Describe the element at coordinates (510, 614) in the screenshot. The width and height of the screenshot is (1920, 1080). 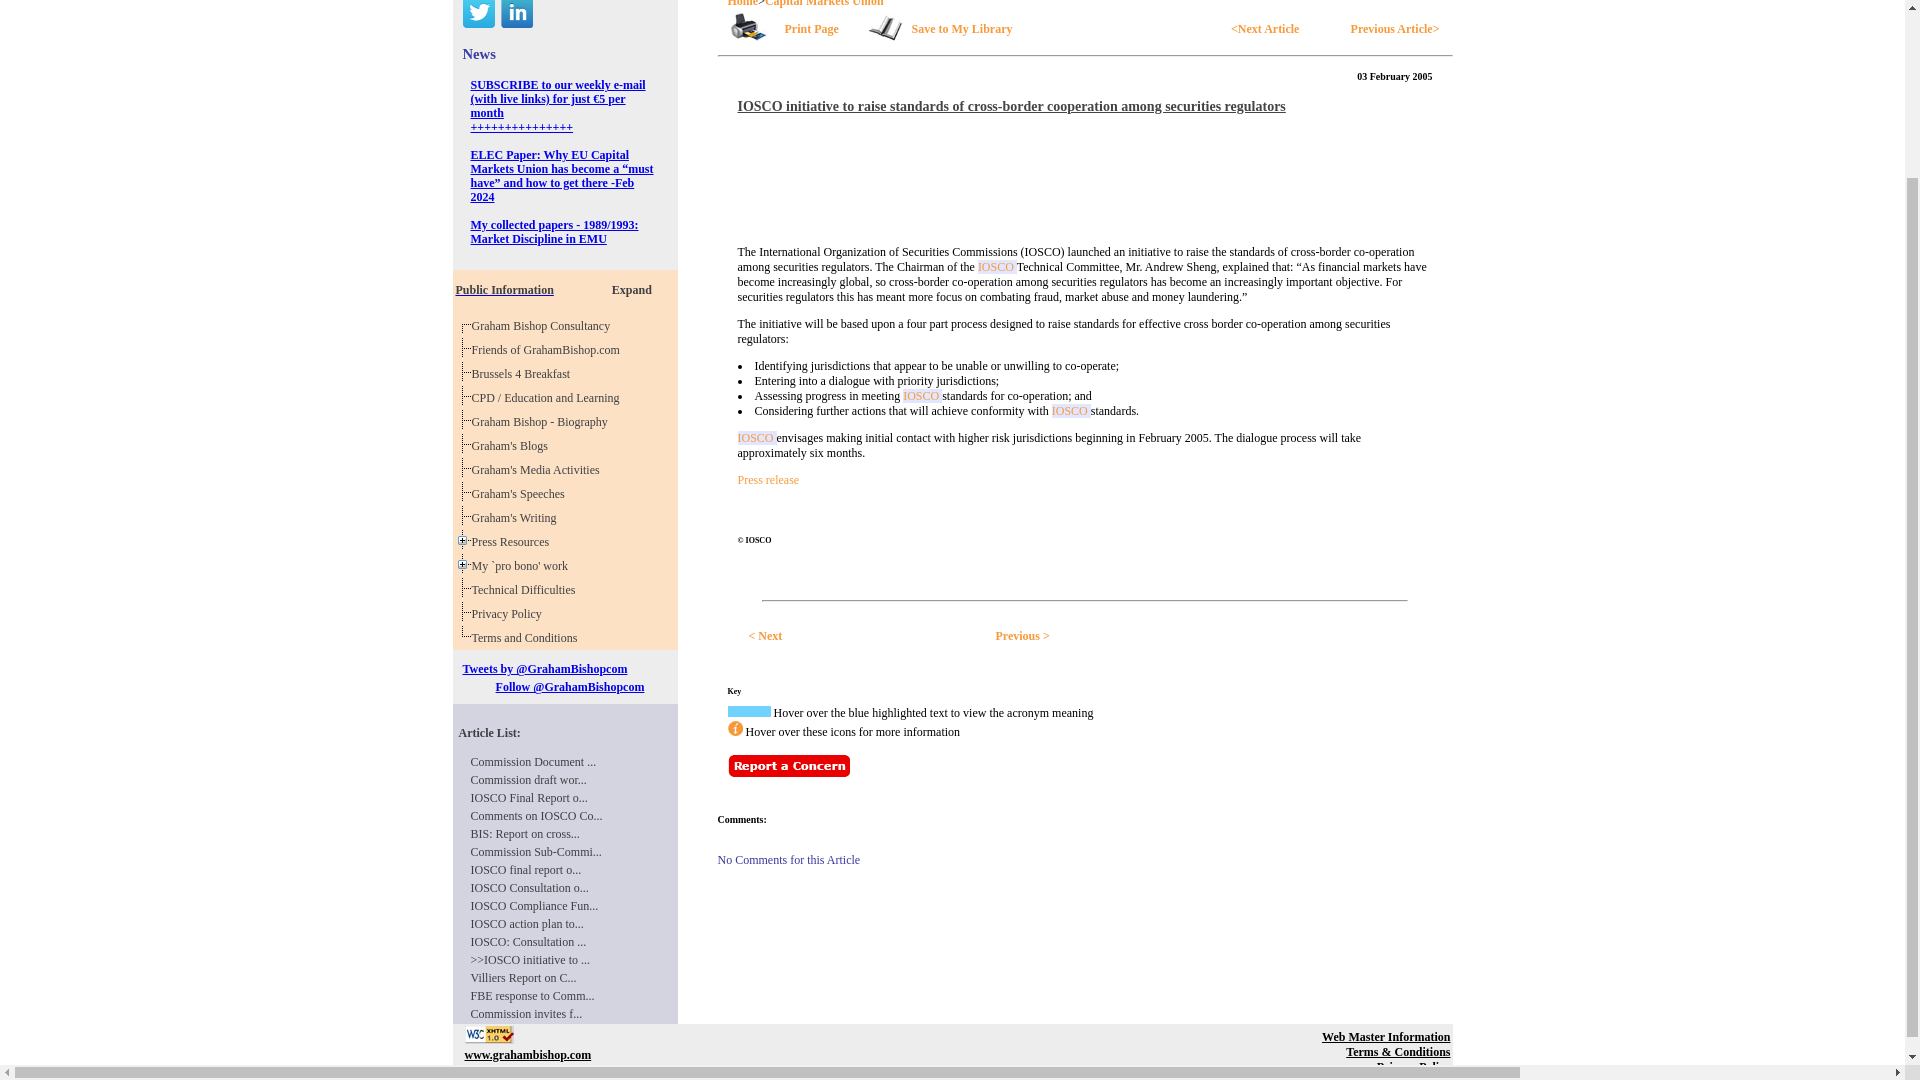
I see `Privacy Policy for GrahamBishop.com` at that location.